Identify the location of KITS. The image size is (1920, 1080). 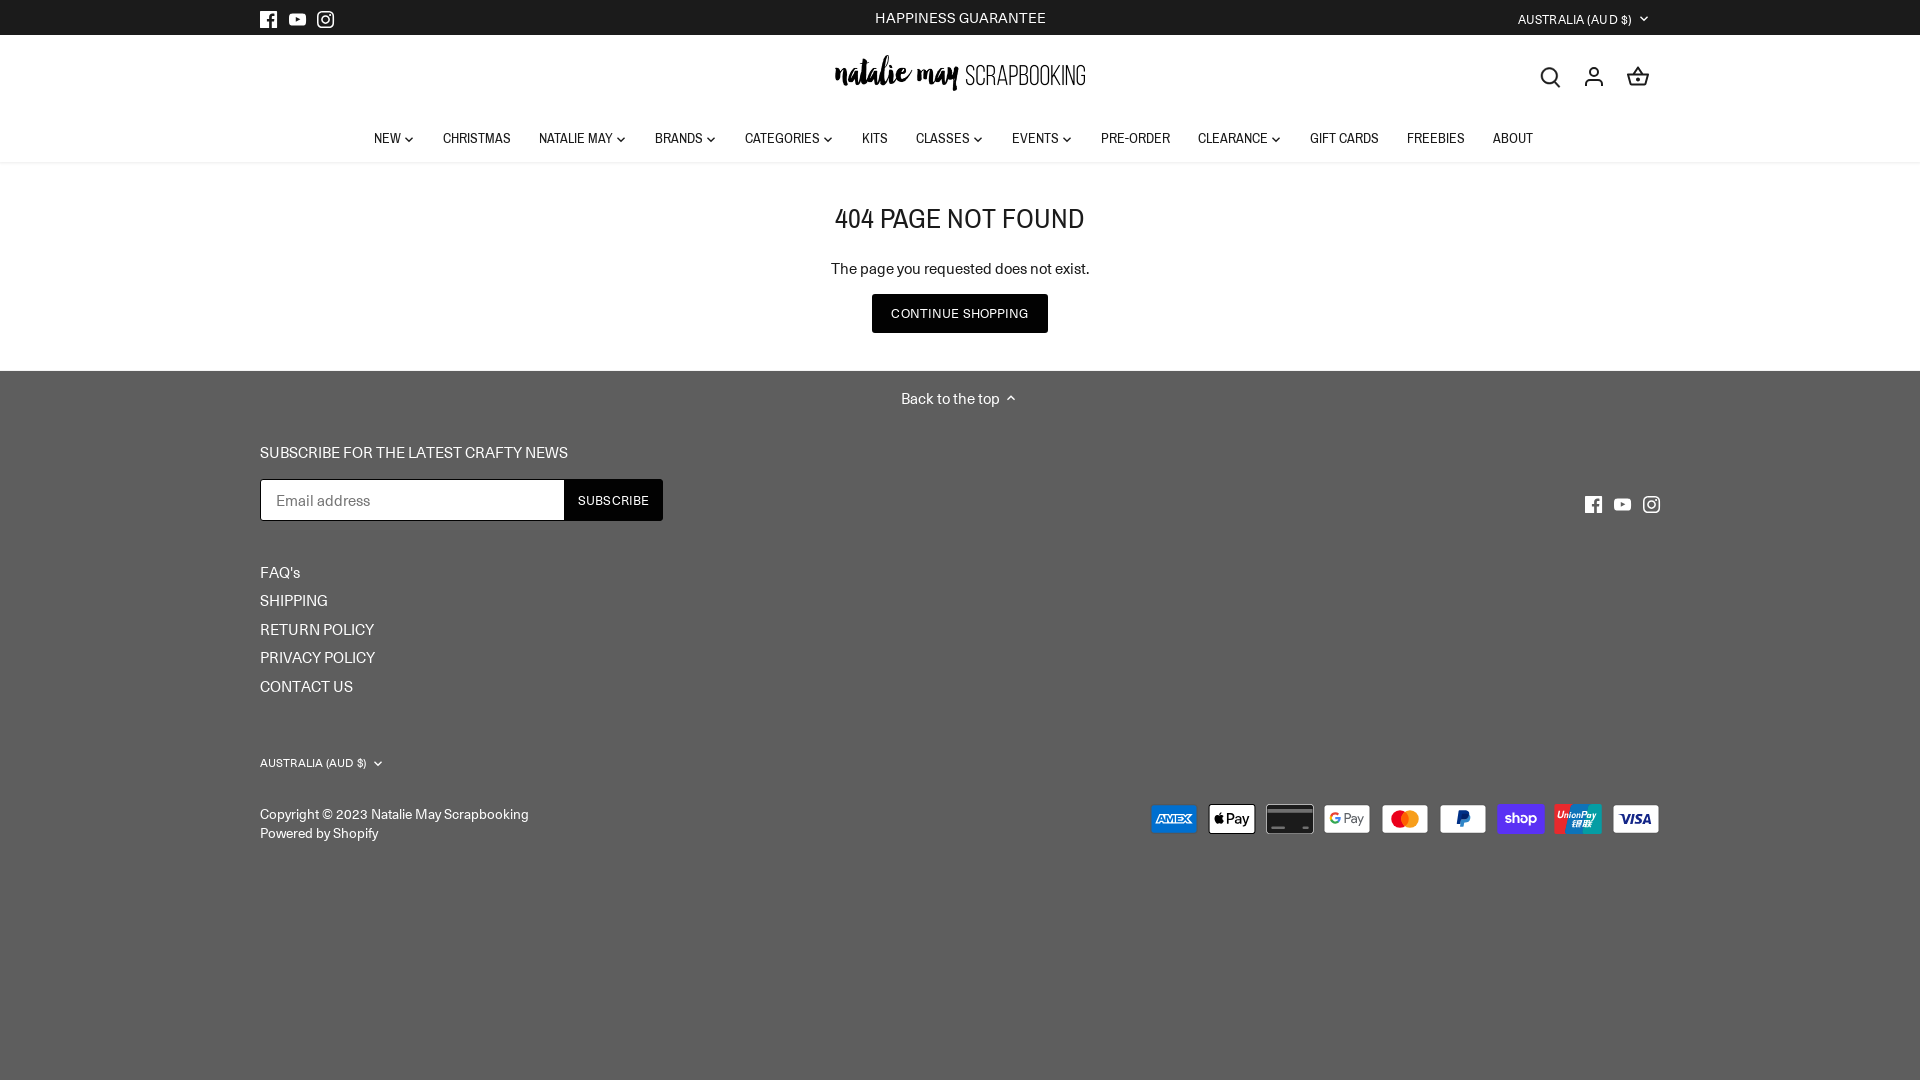
(875, 139).